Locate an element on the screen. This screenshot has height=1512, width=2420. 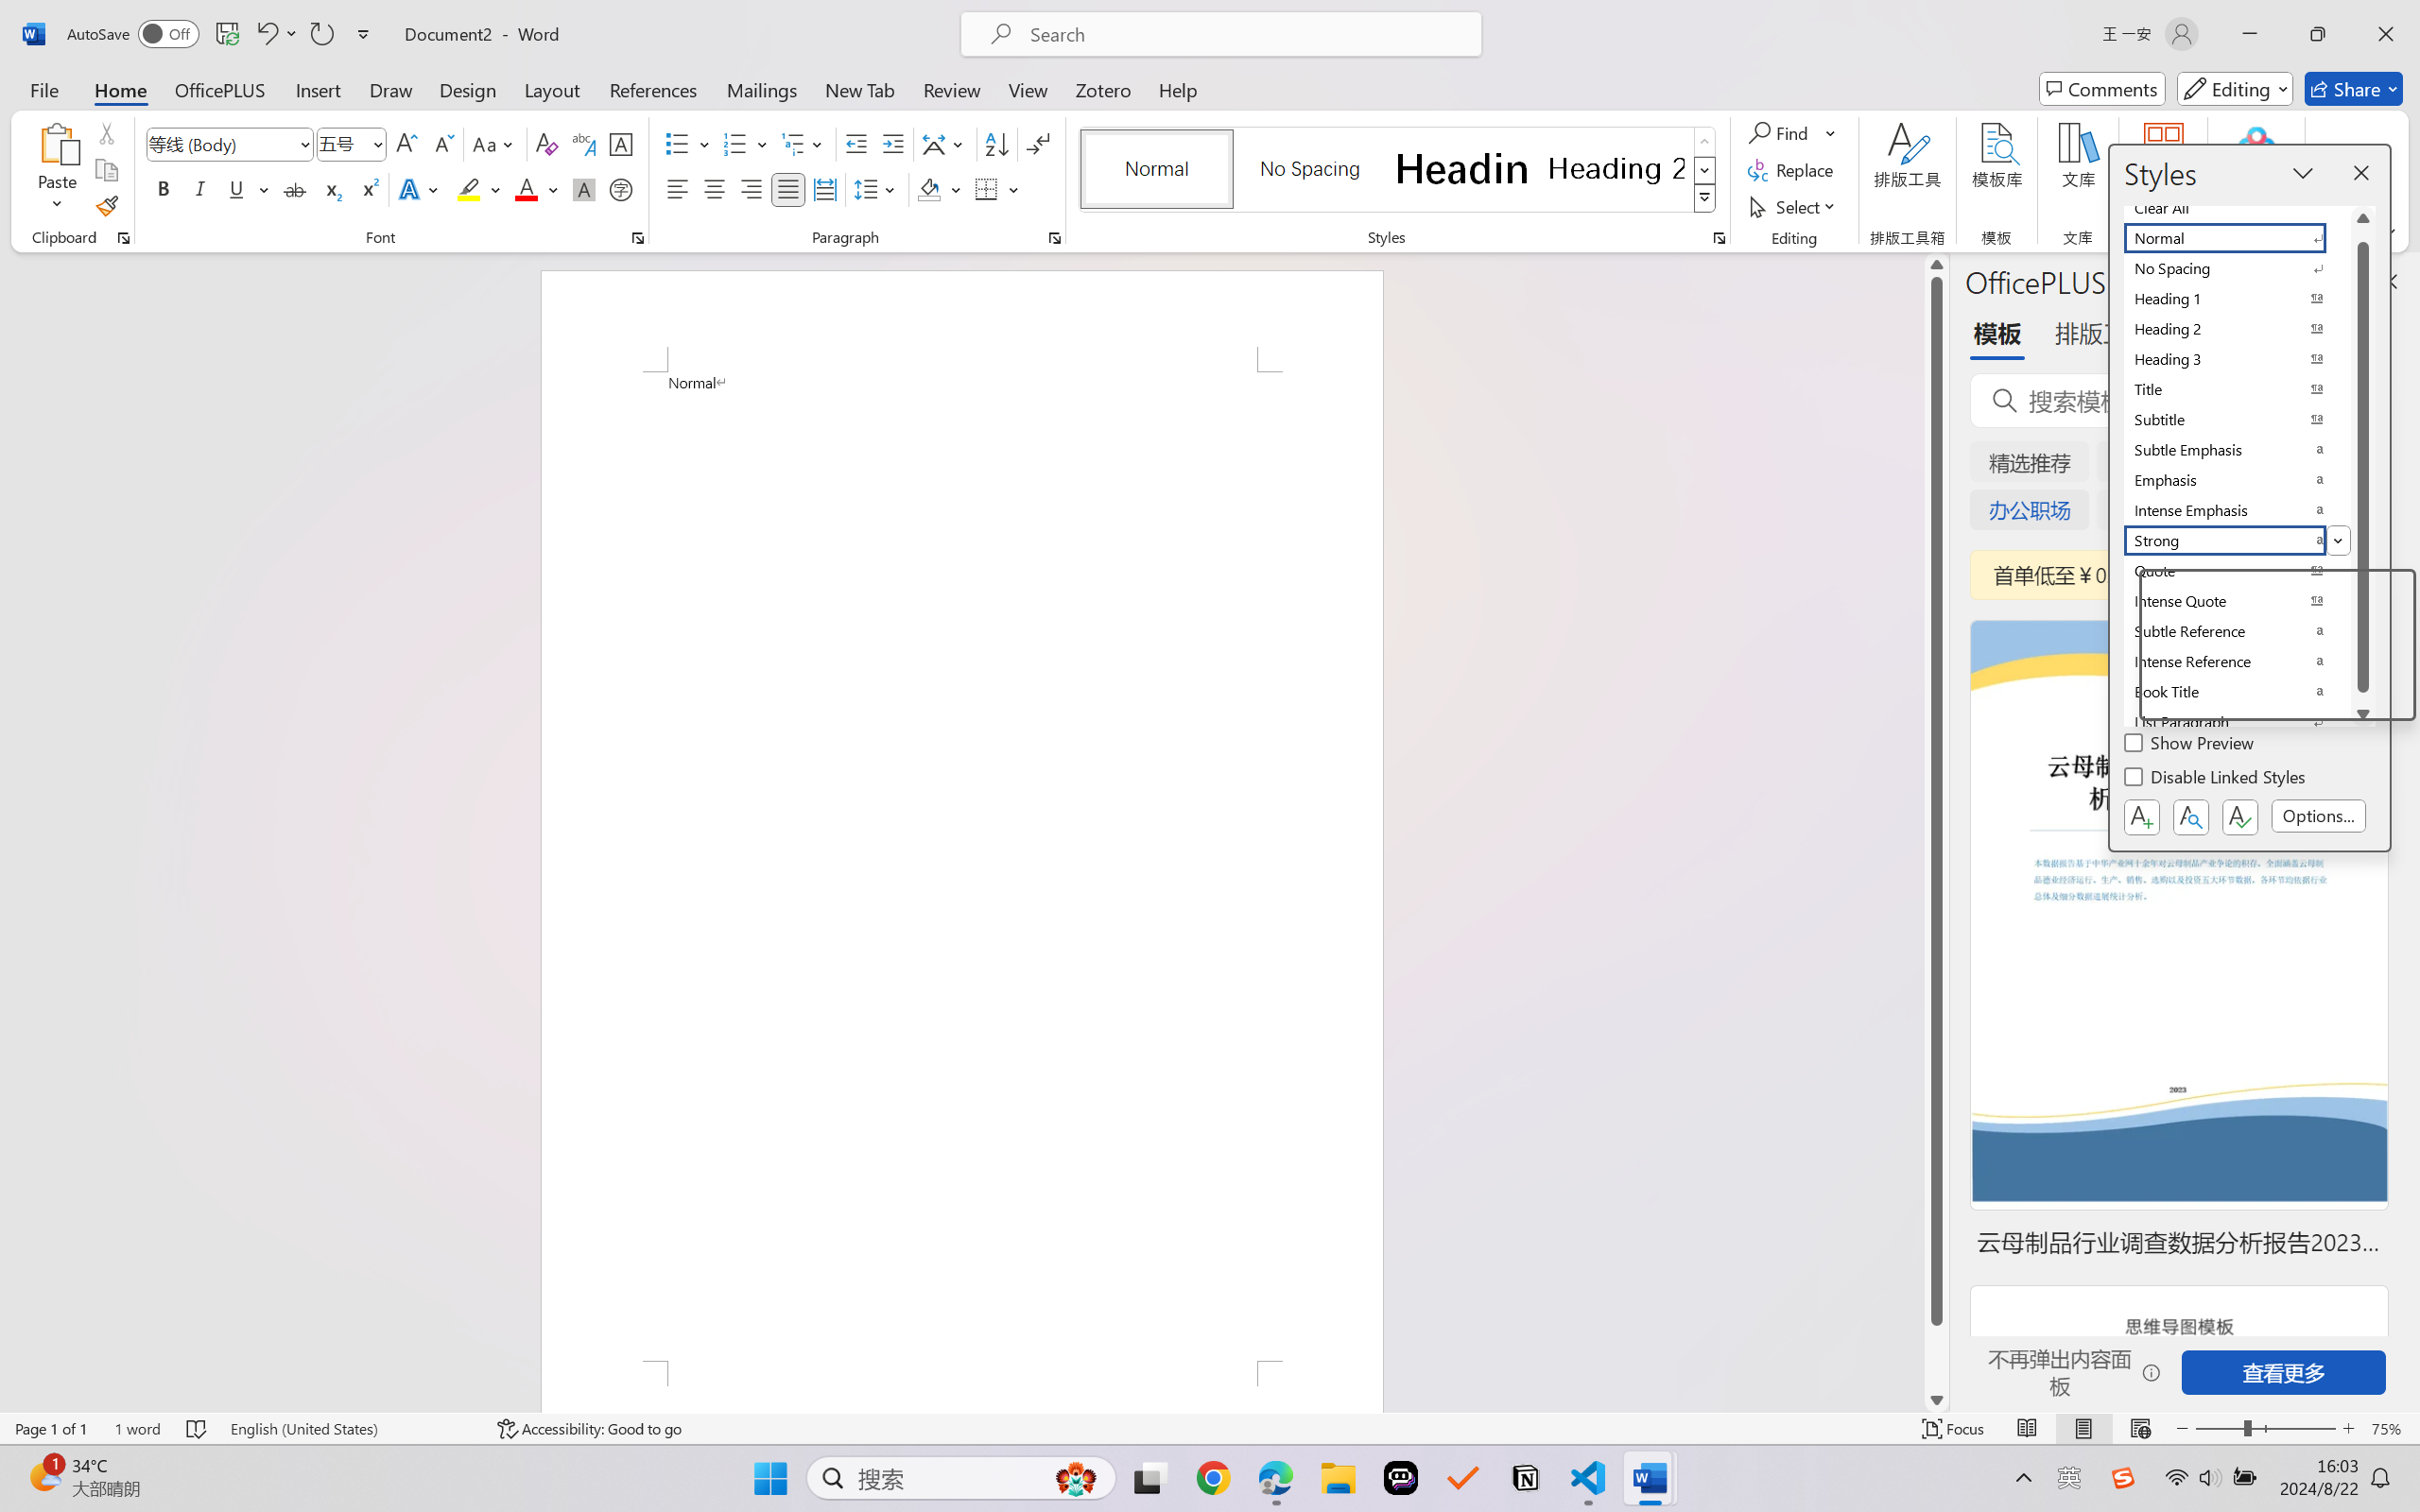
Repeat Doc Close is located at coordinates (321, 34).